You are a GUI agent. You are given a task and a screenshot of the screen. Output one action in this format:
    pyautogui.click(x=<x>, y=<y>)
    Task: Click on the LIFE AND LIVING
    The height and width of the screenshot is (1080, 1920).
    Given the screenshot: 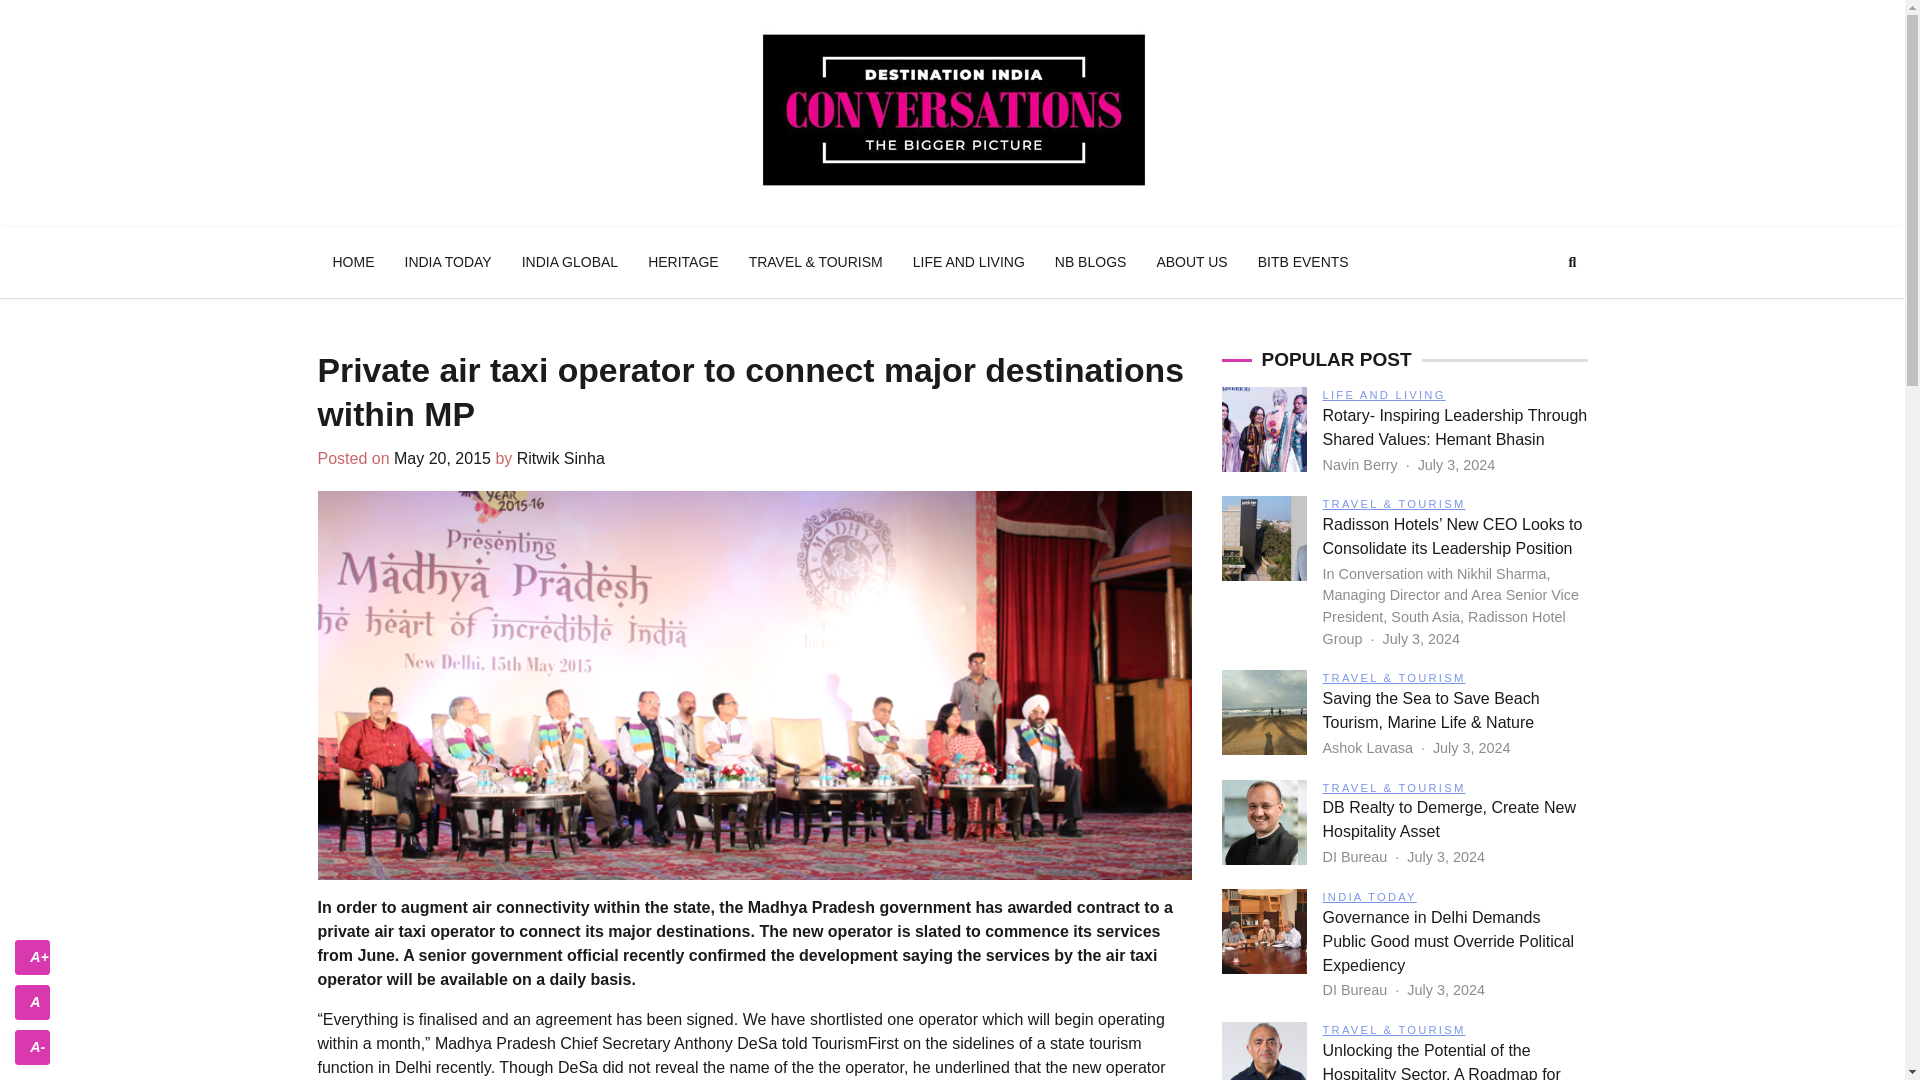 What is the action you would take?
    pyautogui.click(x=969, y=262)
    